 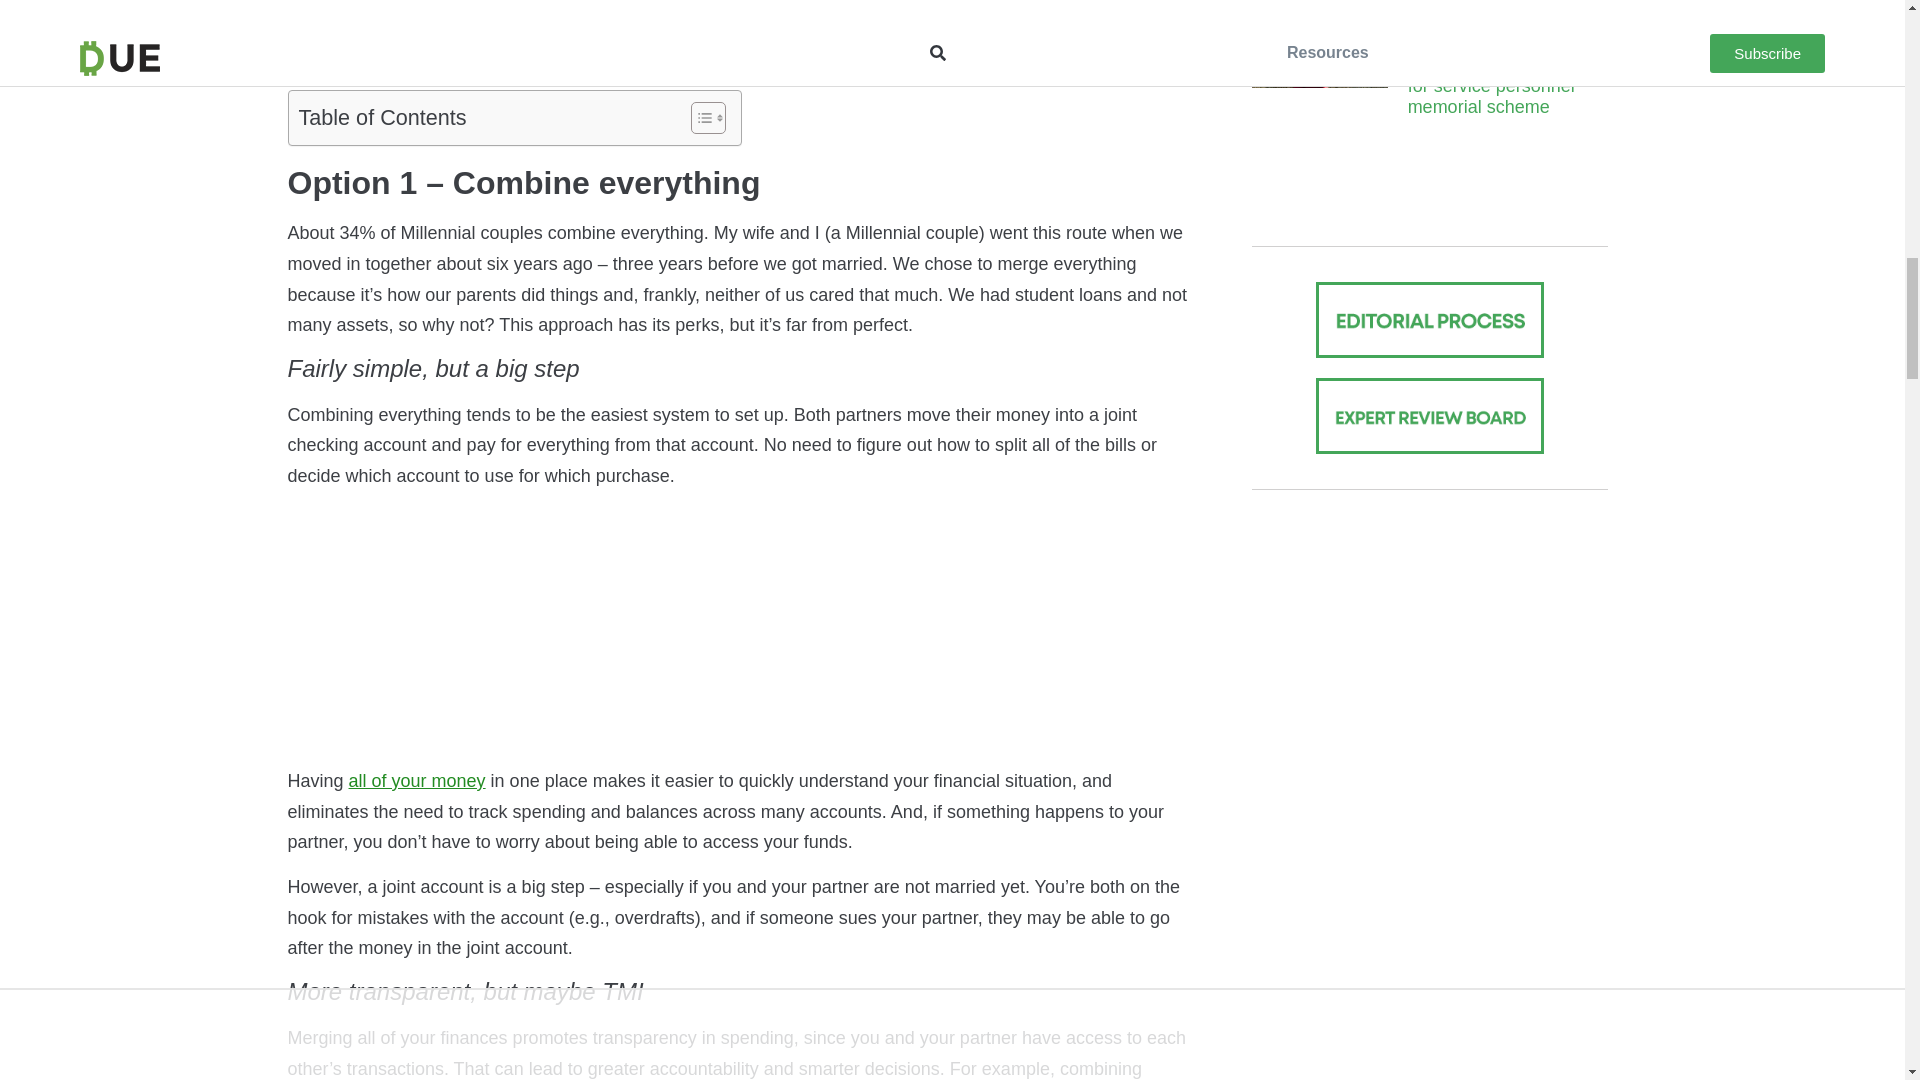 What do you see at coordinates (417, 780) in the screenshot?
I see `all of your money` at bounding box center [417, 780].